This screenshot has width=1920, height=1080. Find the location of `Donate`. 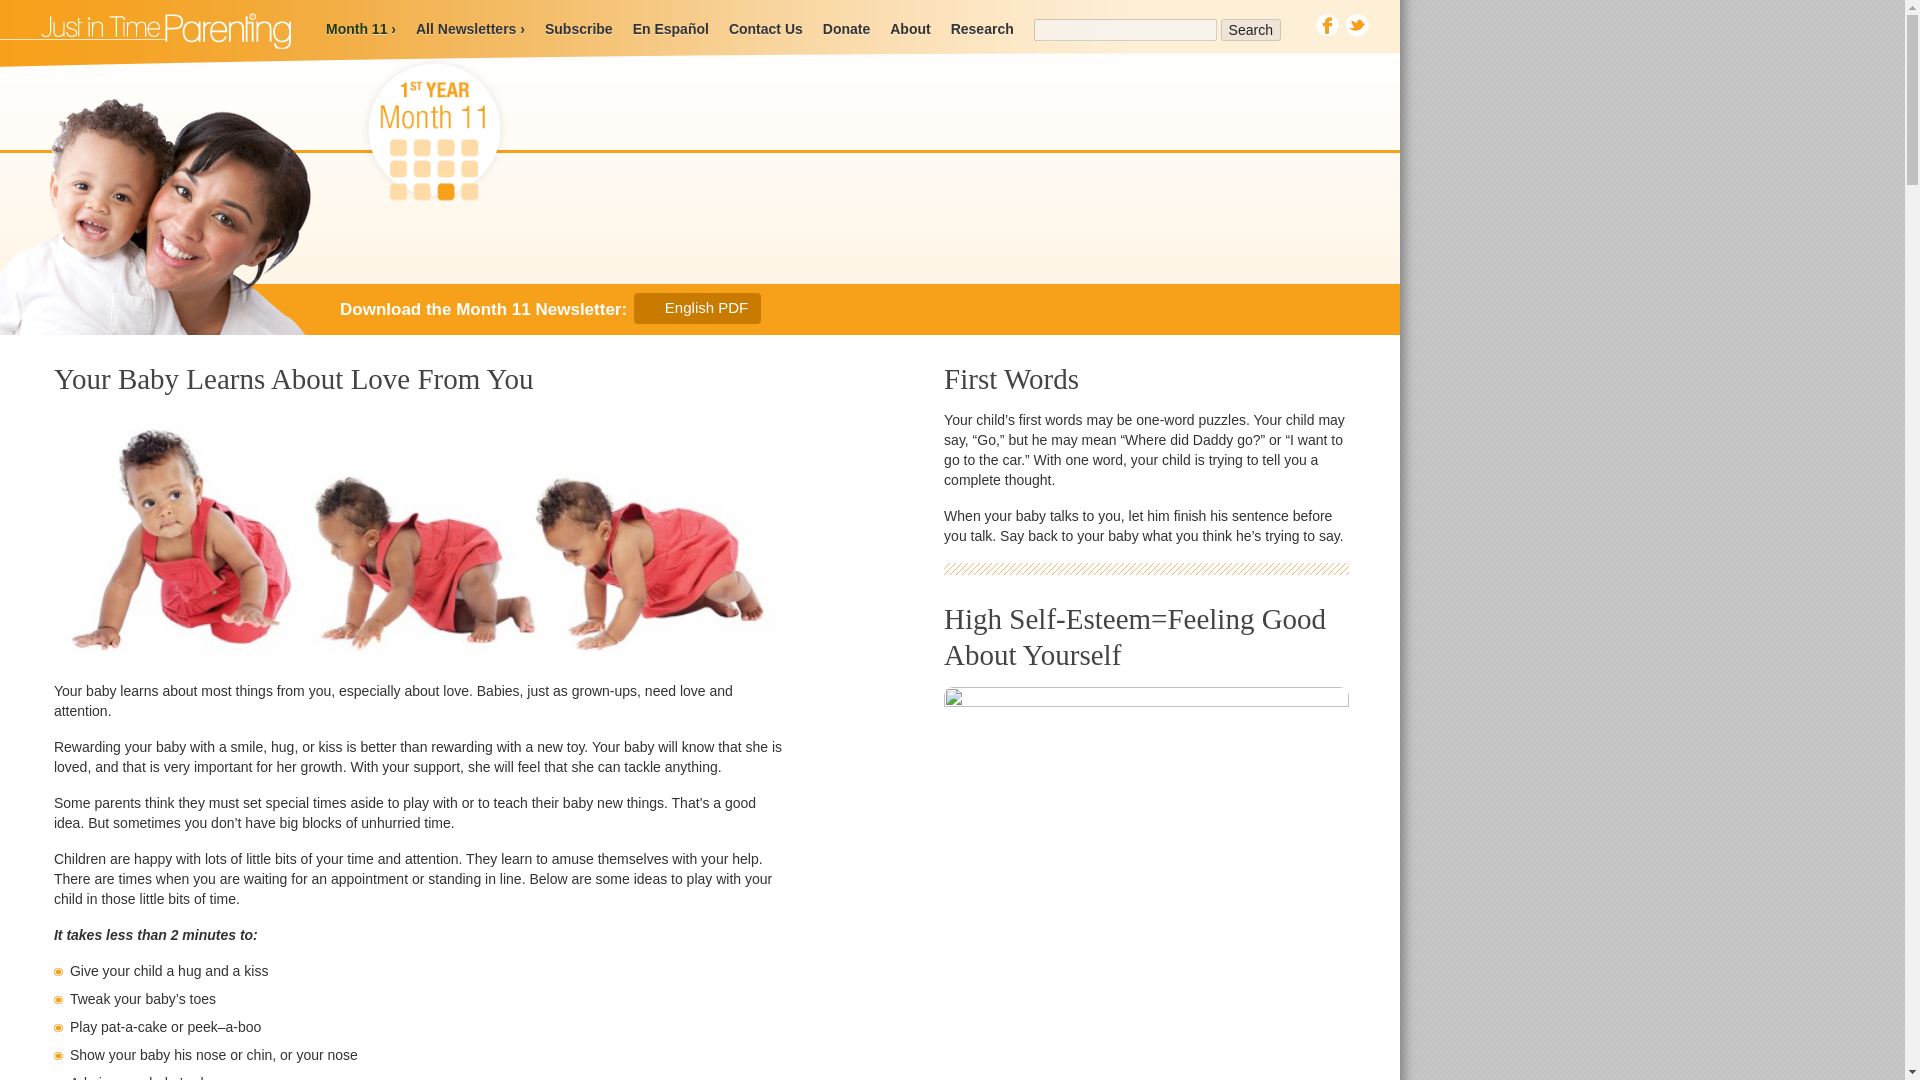

Donate is located at coordinates (846, 28).